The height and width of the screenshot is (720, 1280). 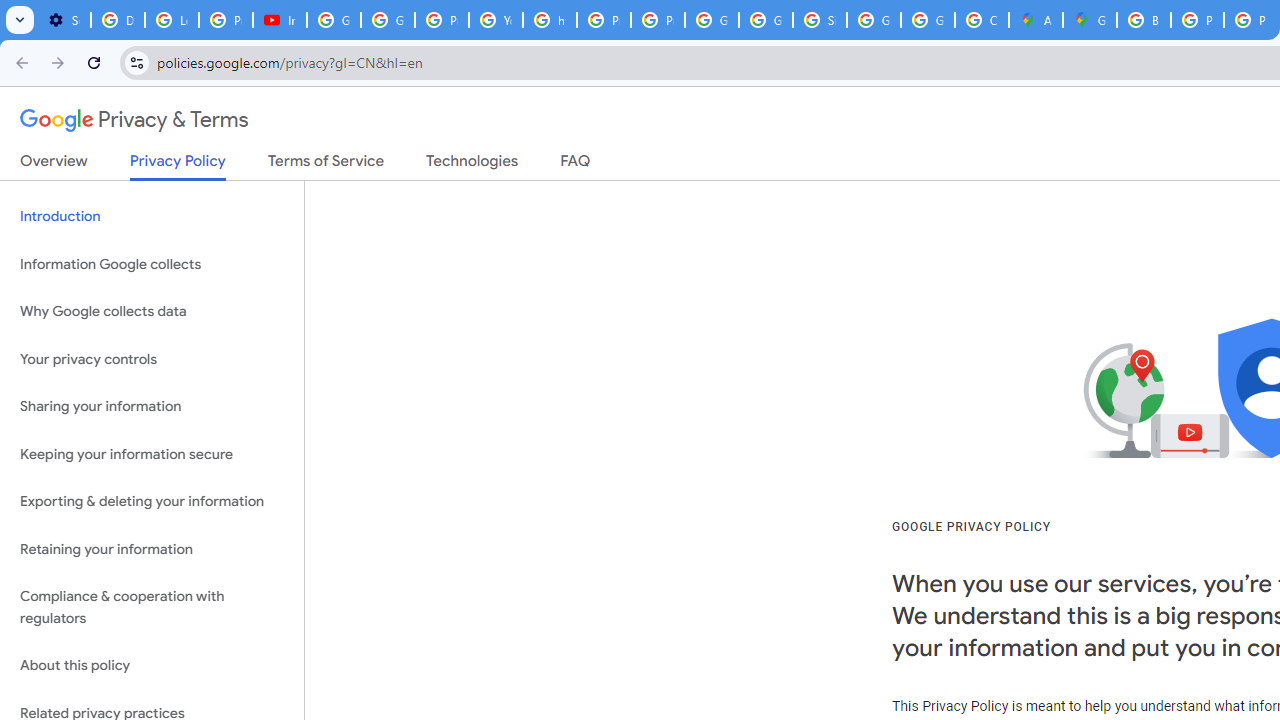 I want to click on Delete photos & videos - Computer - Google Photos Help, so click(x=117, y=20).